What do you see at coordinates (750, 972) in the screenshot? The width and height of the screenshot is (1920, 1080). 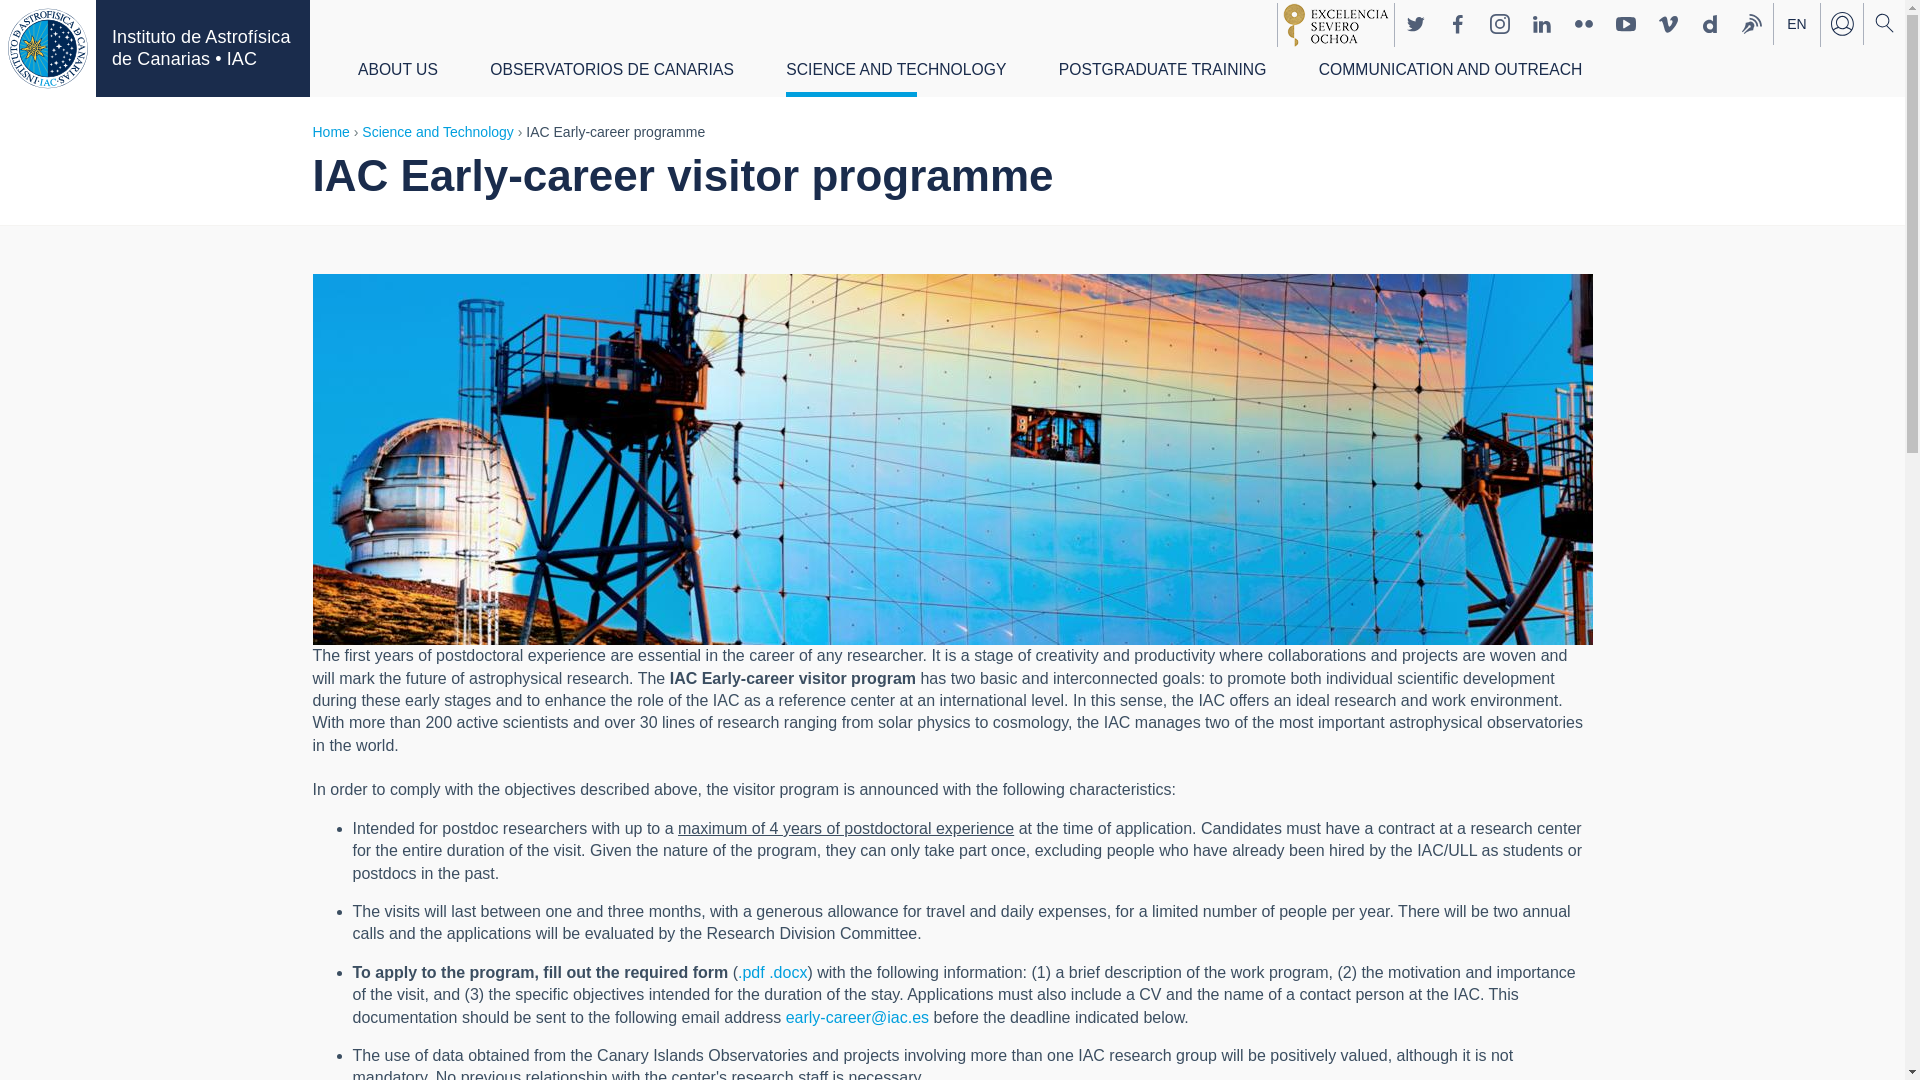 I see `Application form Early Career Visitor Program - pdf` at bounding box center [750, 972].